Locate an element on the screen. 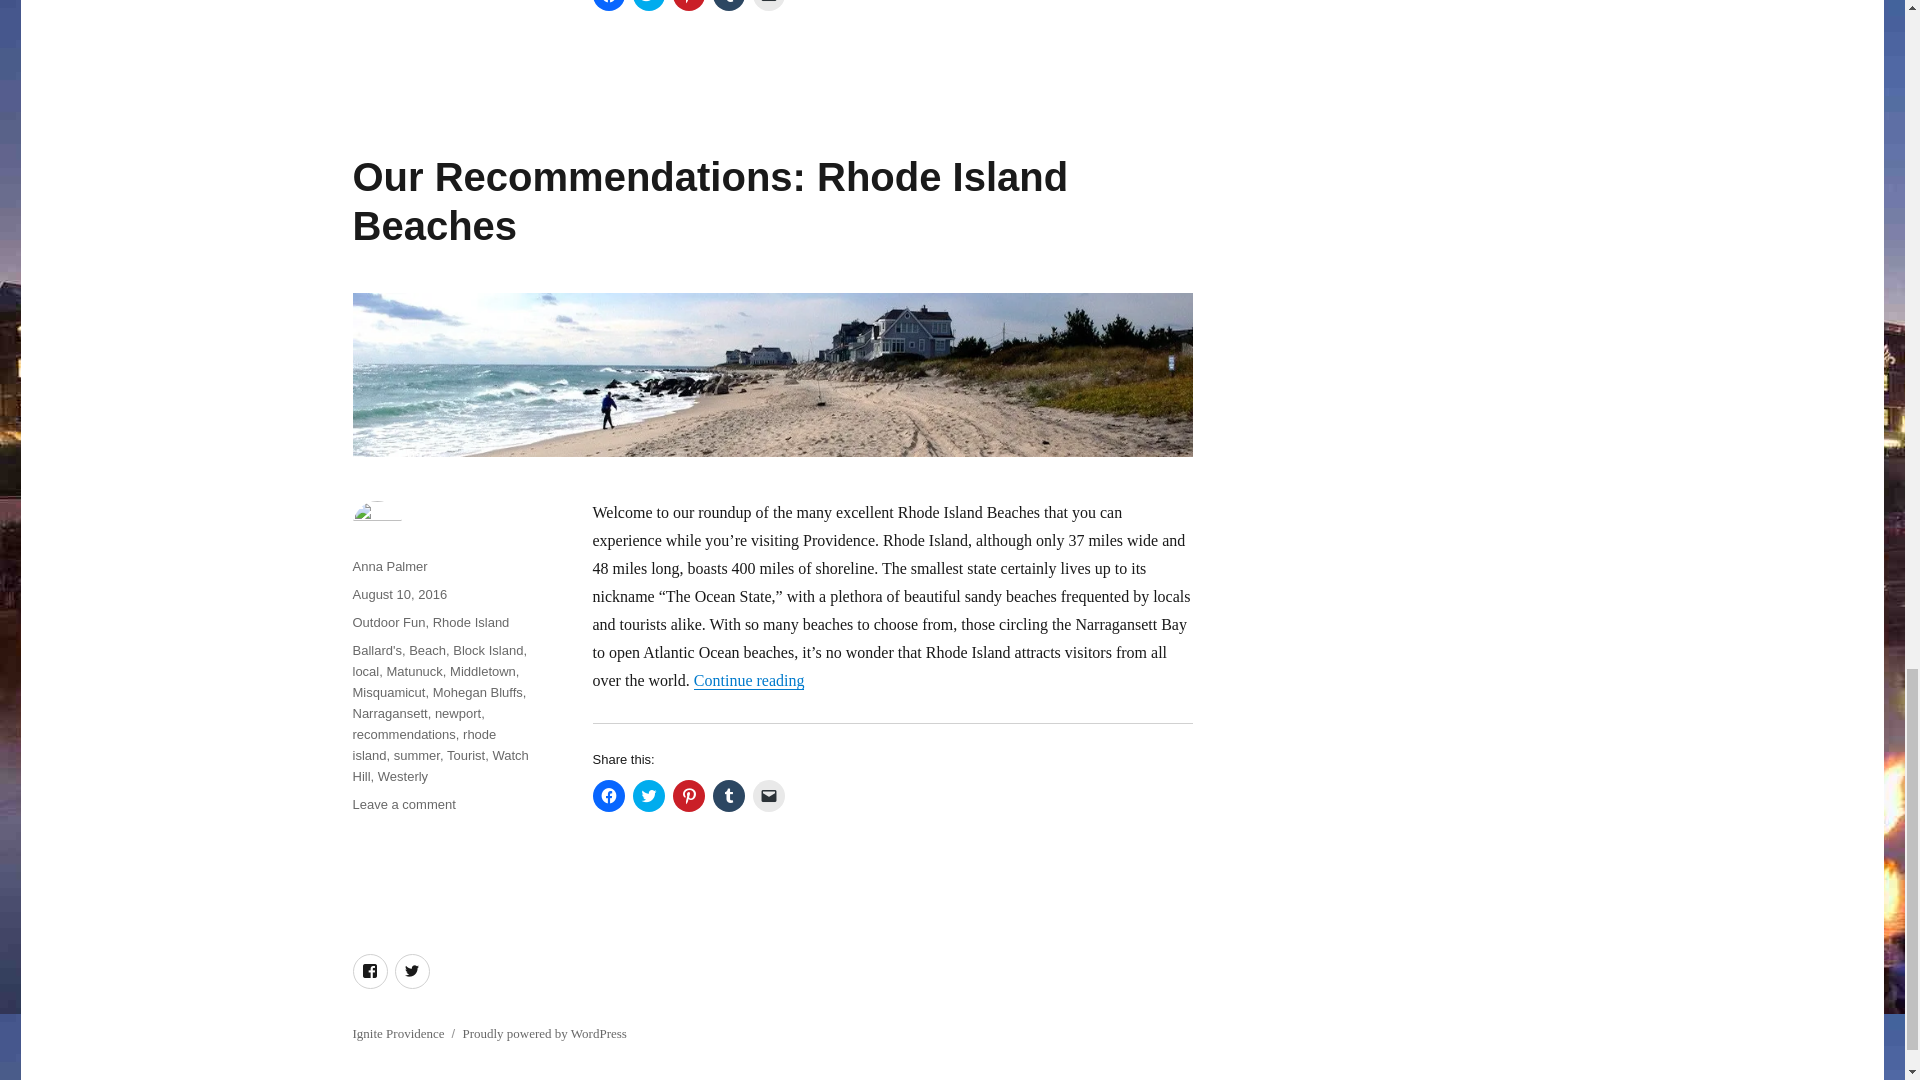 The height and width of the screenshot is (1080, 1920). Click to email a link to a friend is located at coordinates (768, 796).